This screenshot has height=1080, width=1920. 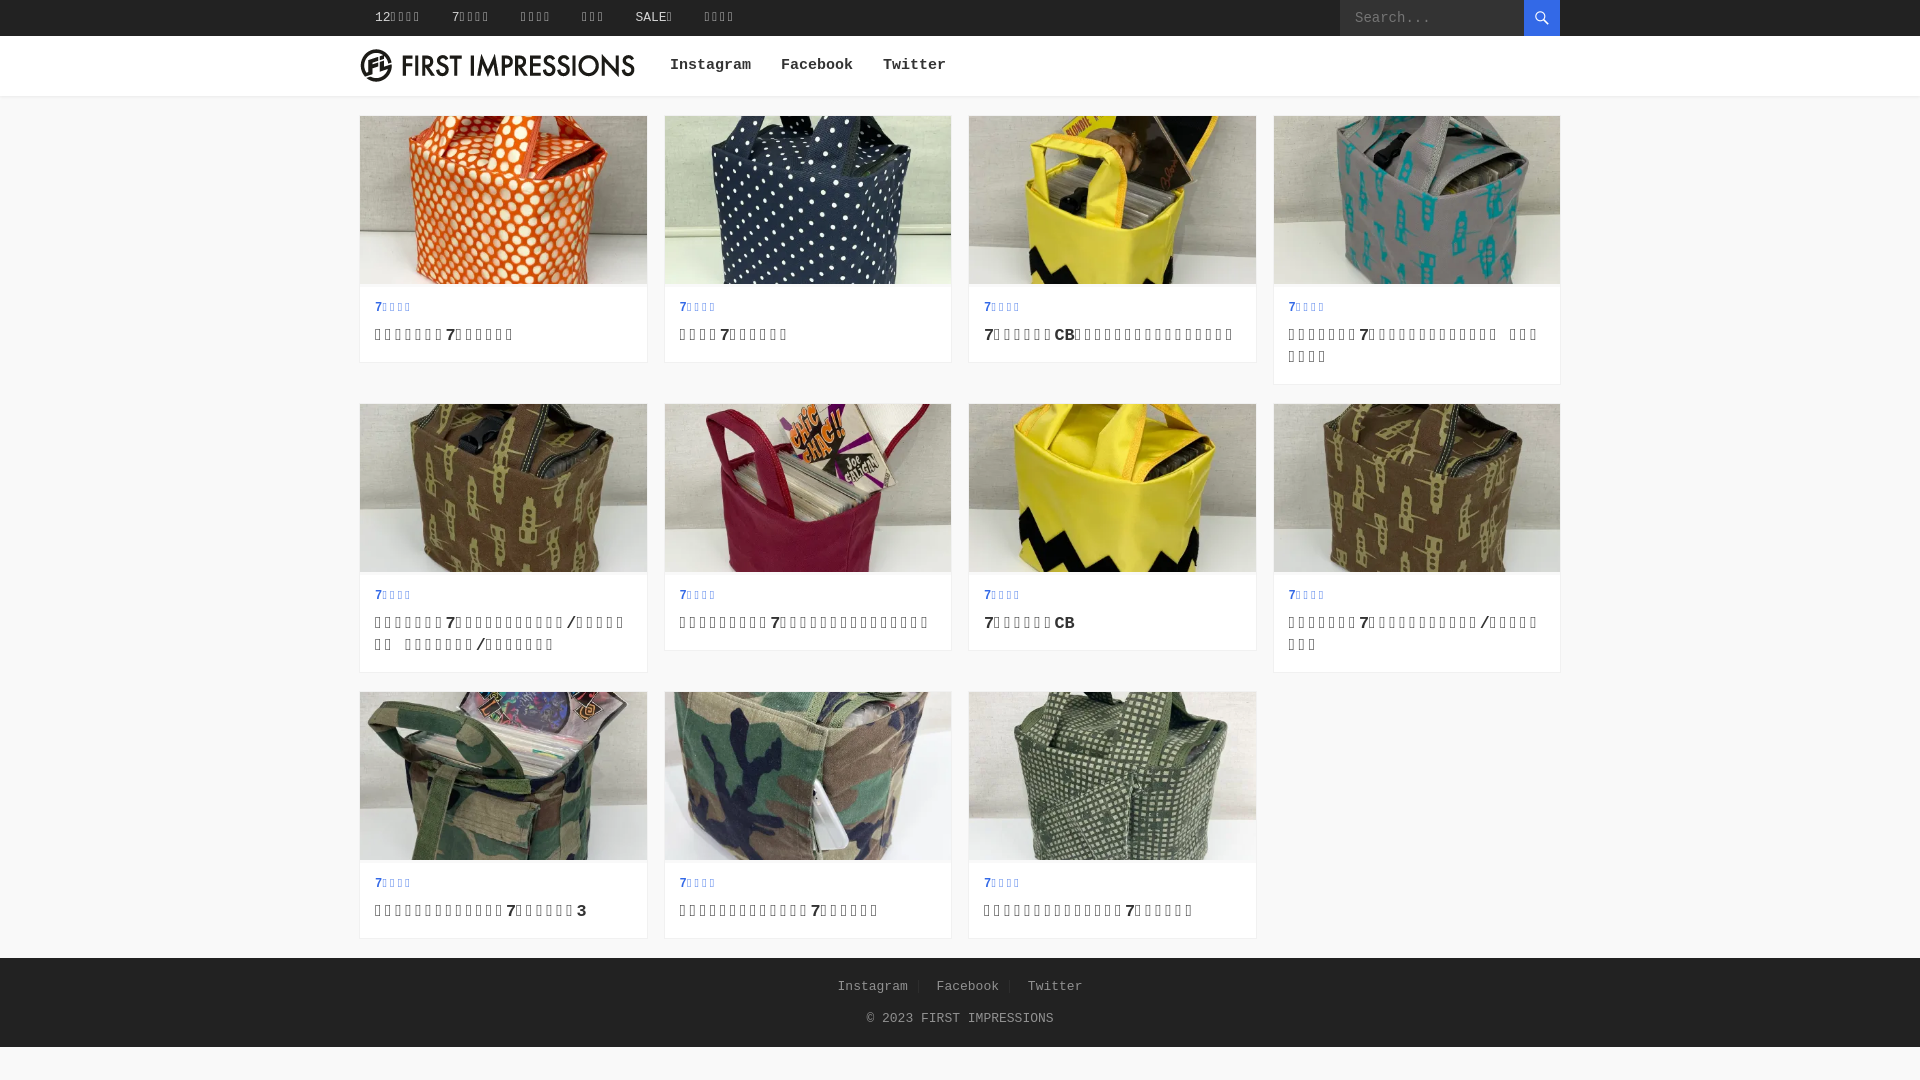 I want to click on Instagram, so click(x=710, y=66).